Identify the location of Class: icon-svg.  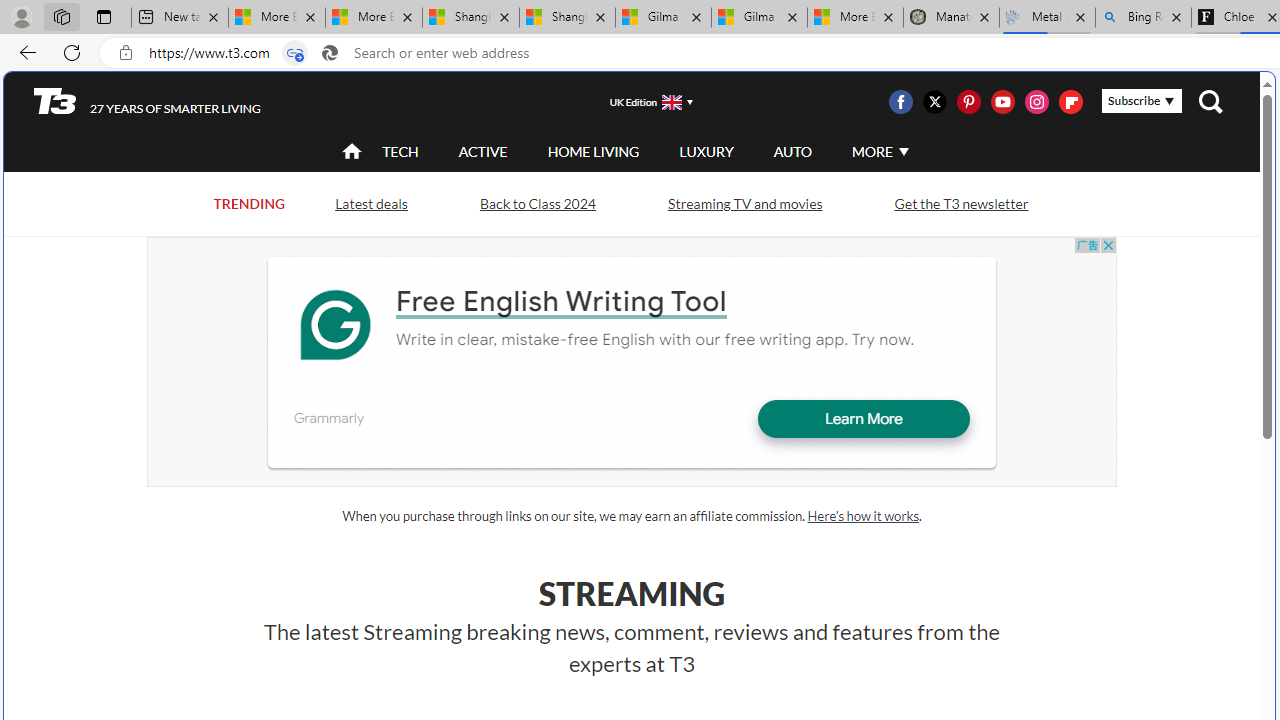
(1070, 102).